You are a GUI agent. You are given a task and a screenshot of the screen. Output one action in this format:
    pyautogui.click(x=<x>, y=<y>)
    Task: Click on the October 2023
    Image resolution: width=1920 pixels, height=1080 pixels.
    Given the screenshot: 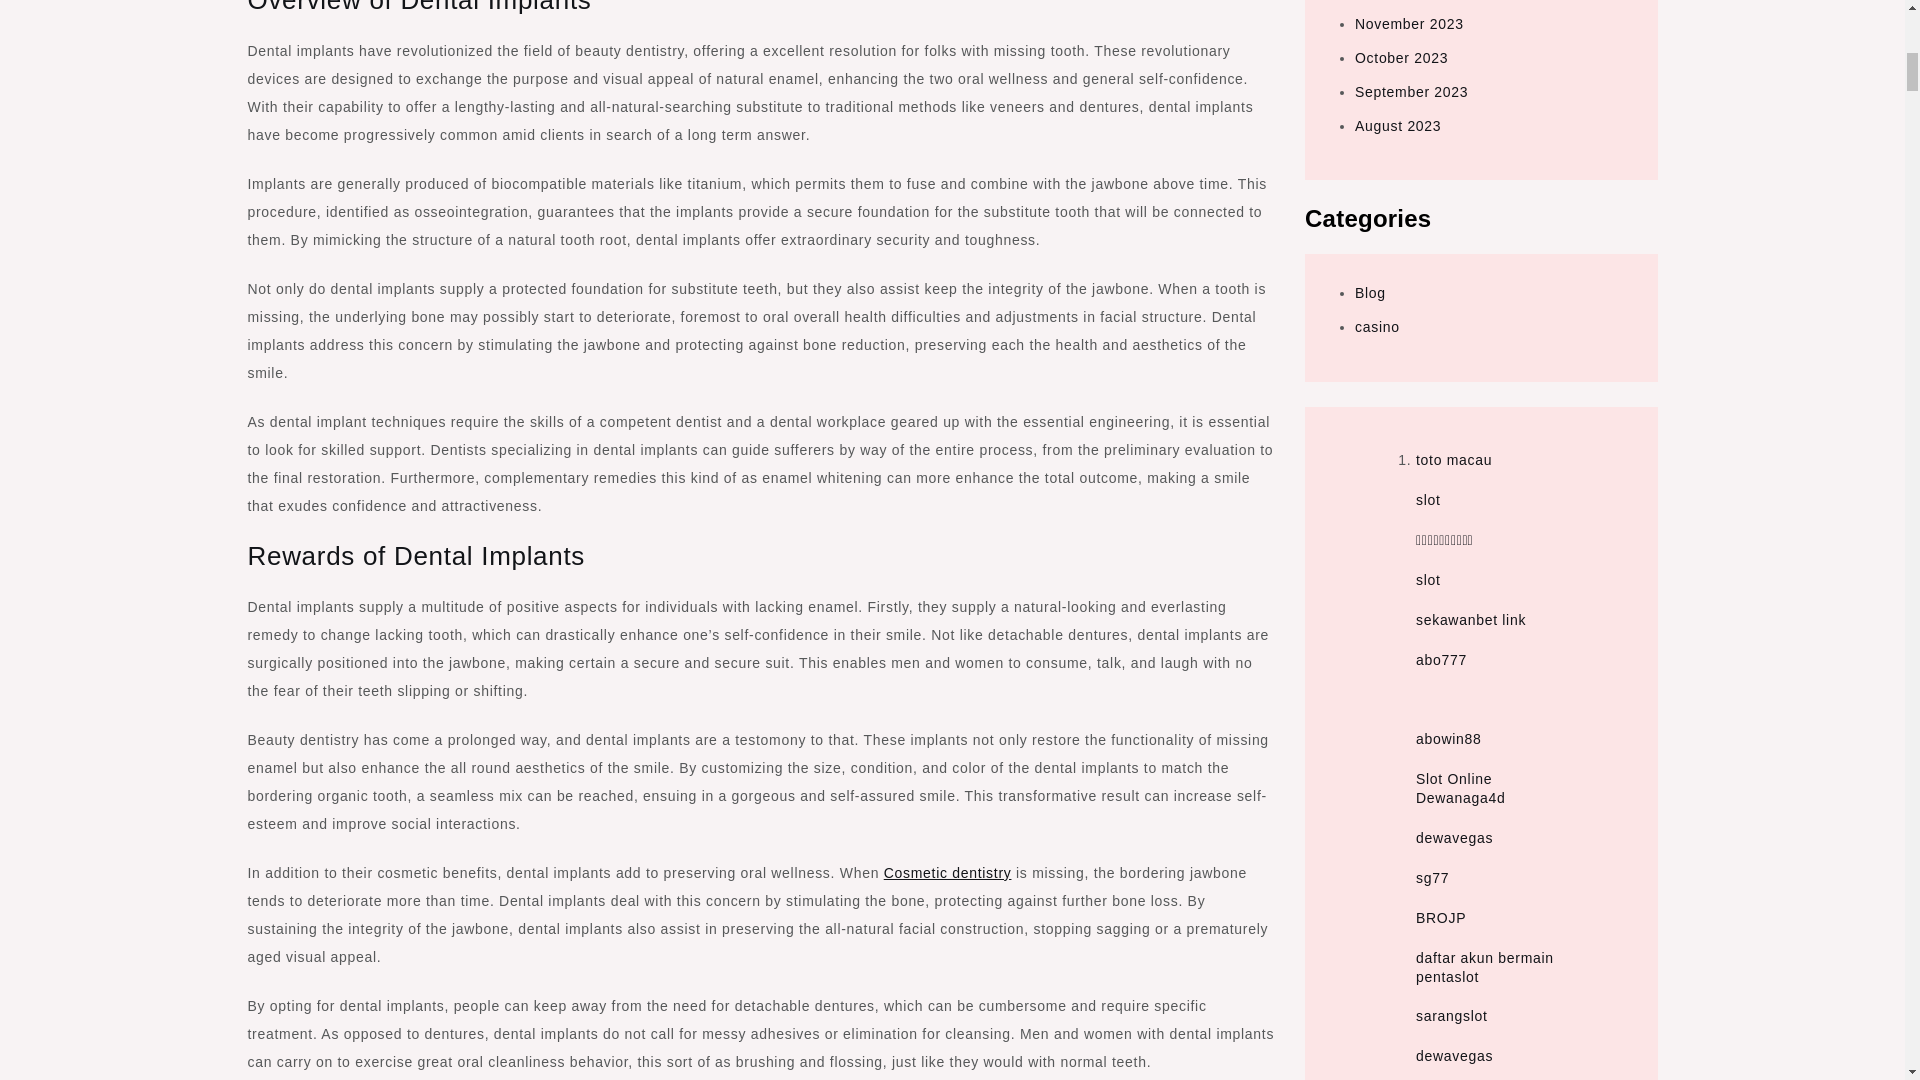 What is the action you would take?
    pyautogui.click(x=1401, y=57)
    